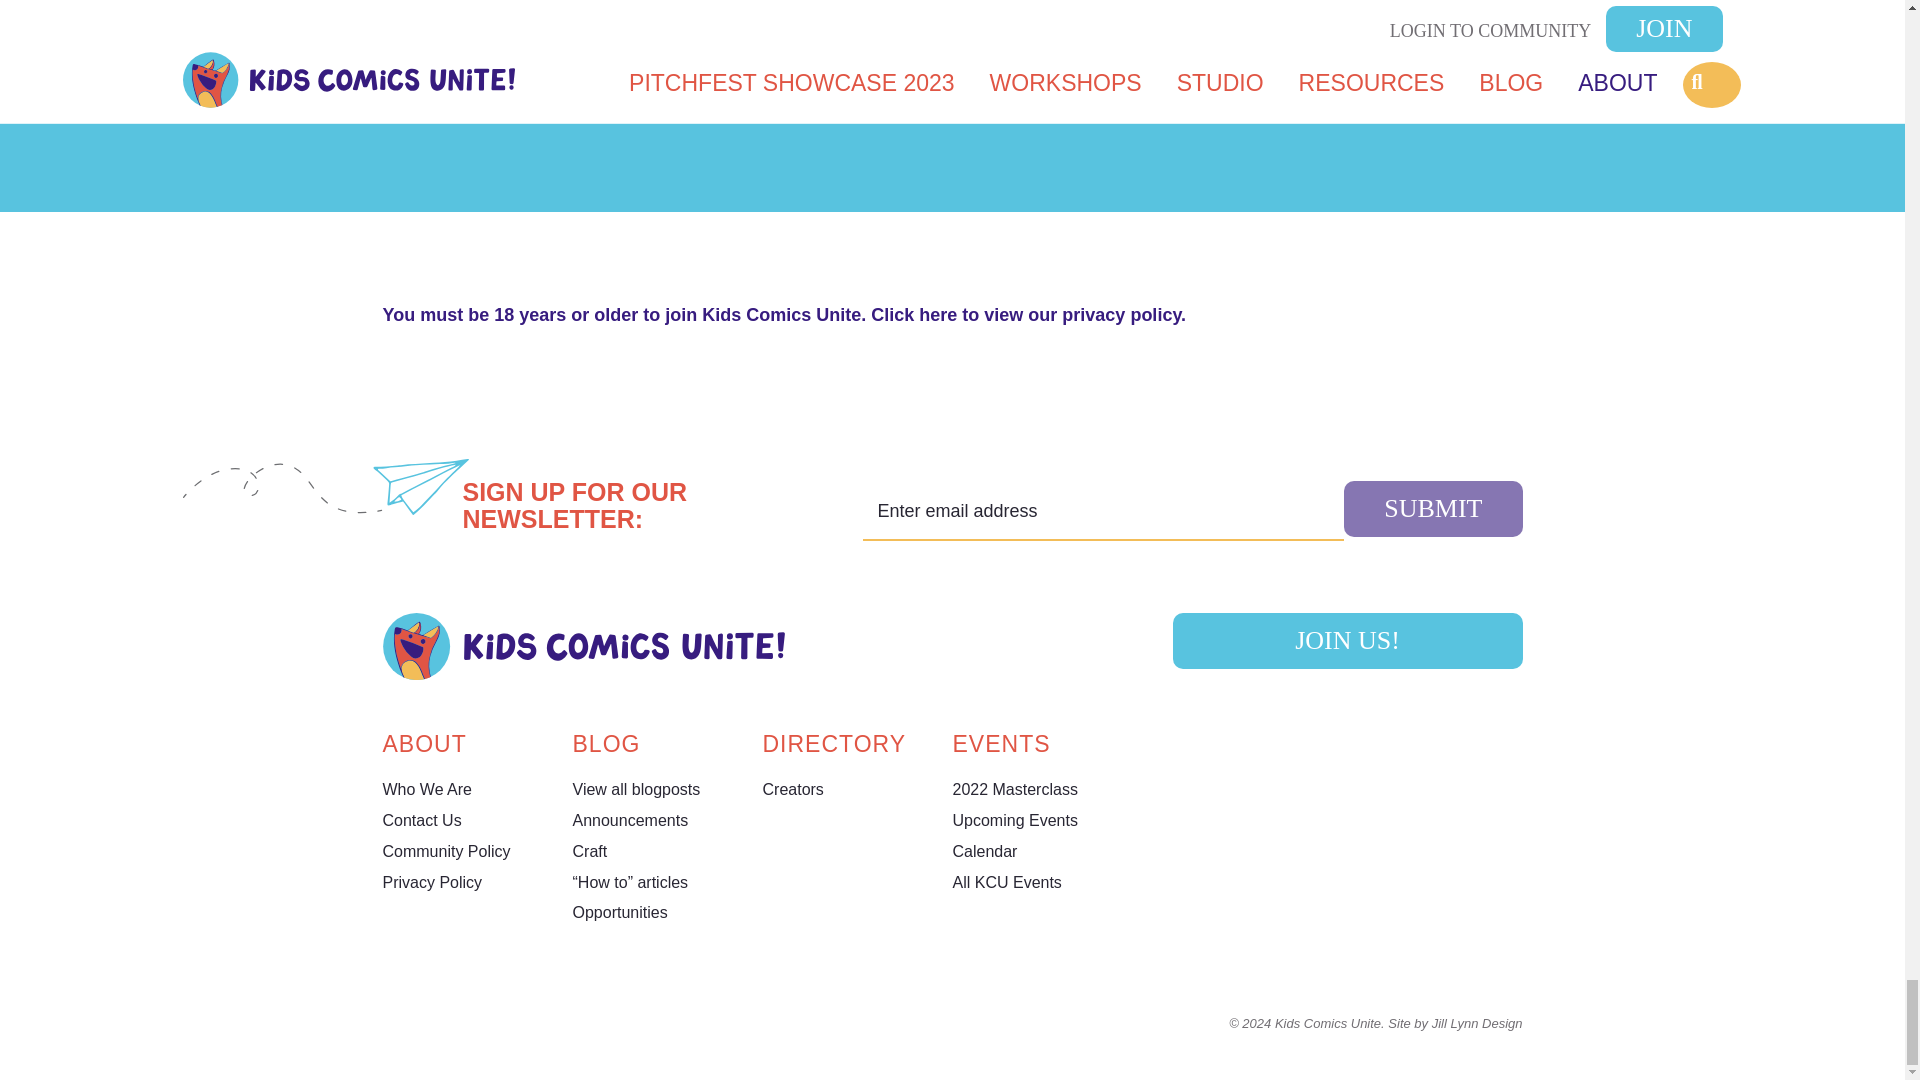 This screenshot has width=1920, height=1080. I want to click on Atlanta WordPress Designer and Developer, so click(1455, 1024).